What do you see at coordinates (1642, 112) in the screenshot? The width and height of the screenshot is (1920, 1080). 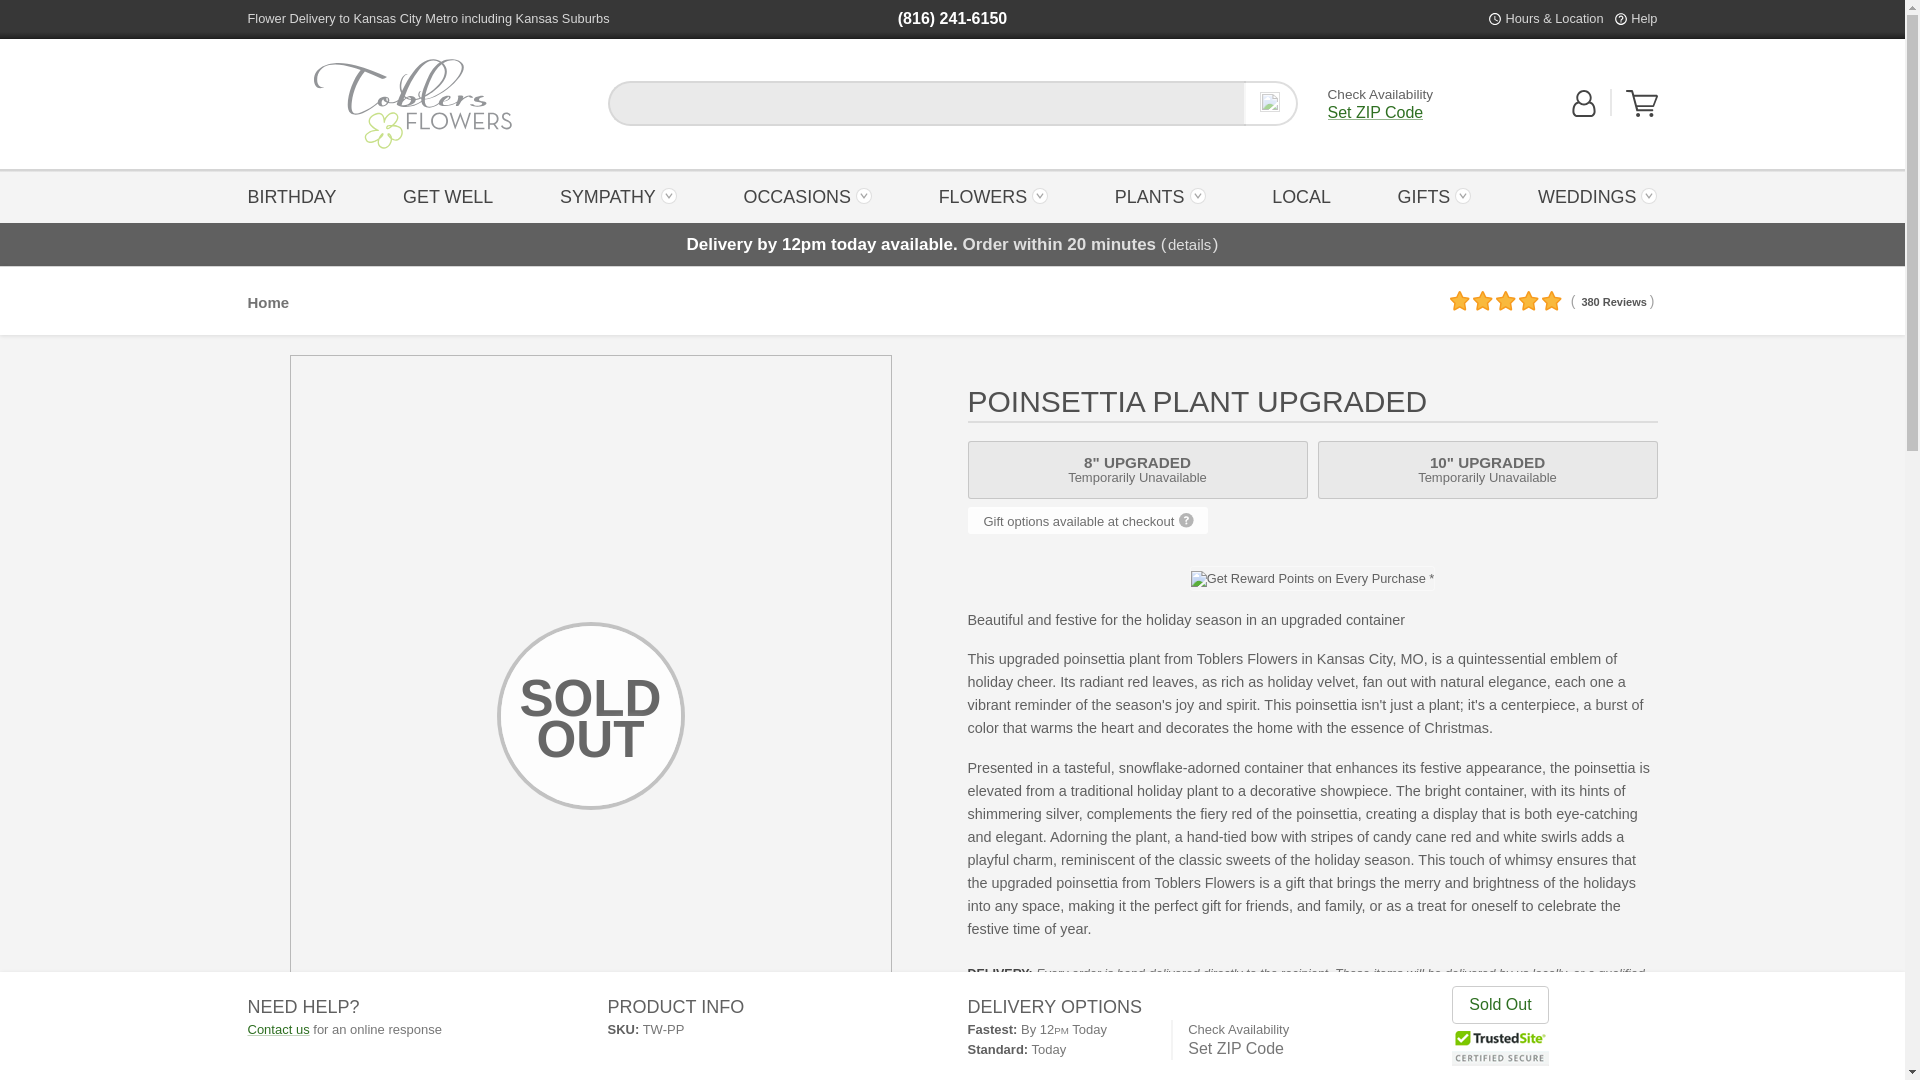 I see `BIRTHDAY` at bounding box center [1642, 112].